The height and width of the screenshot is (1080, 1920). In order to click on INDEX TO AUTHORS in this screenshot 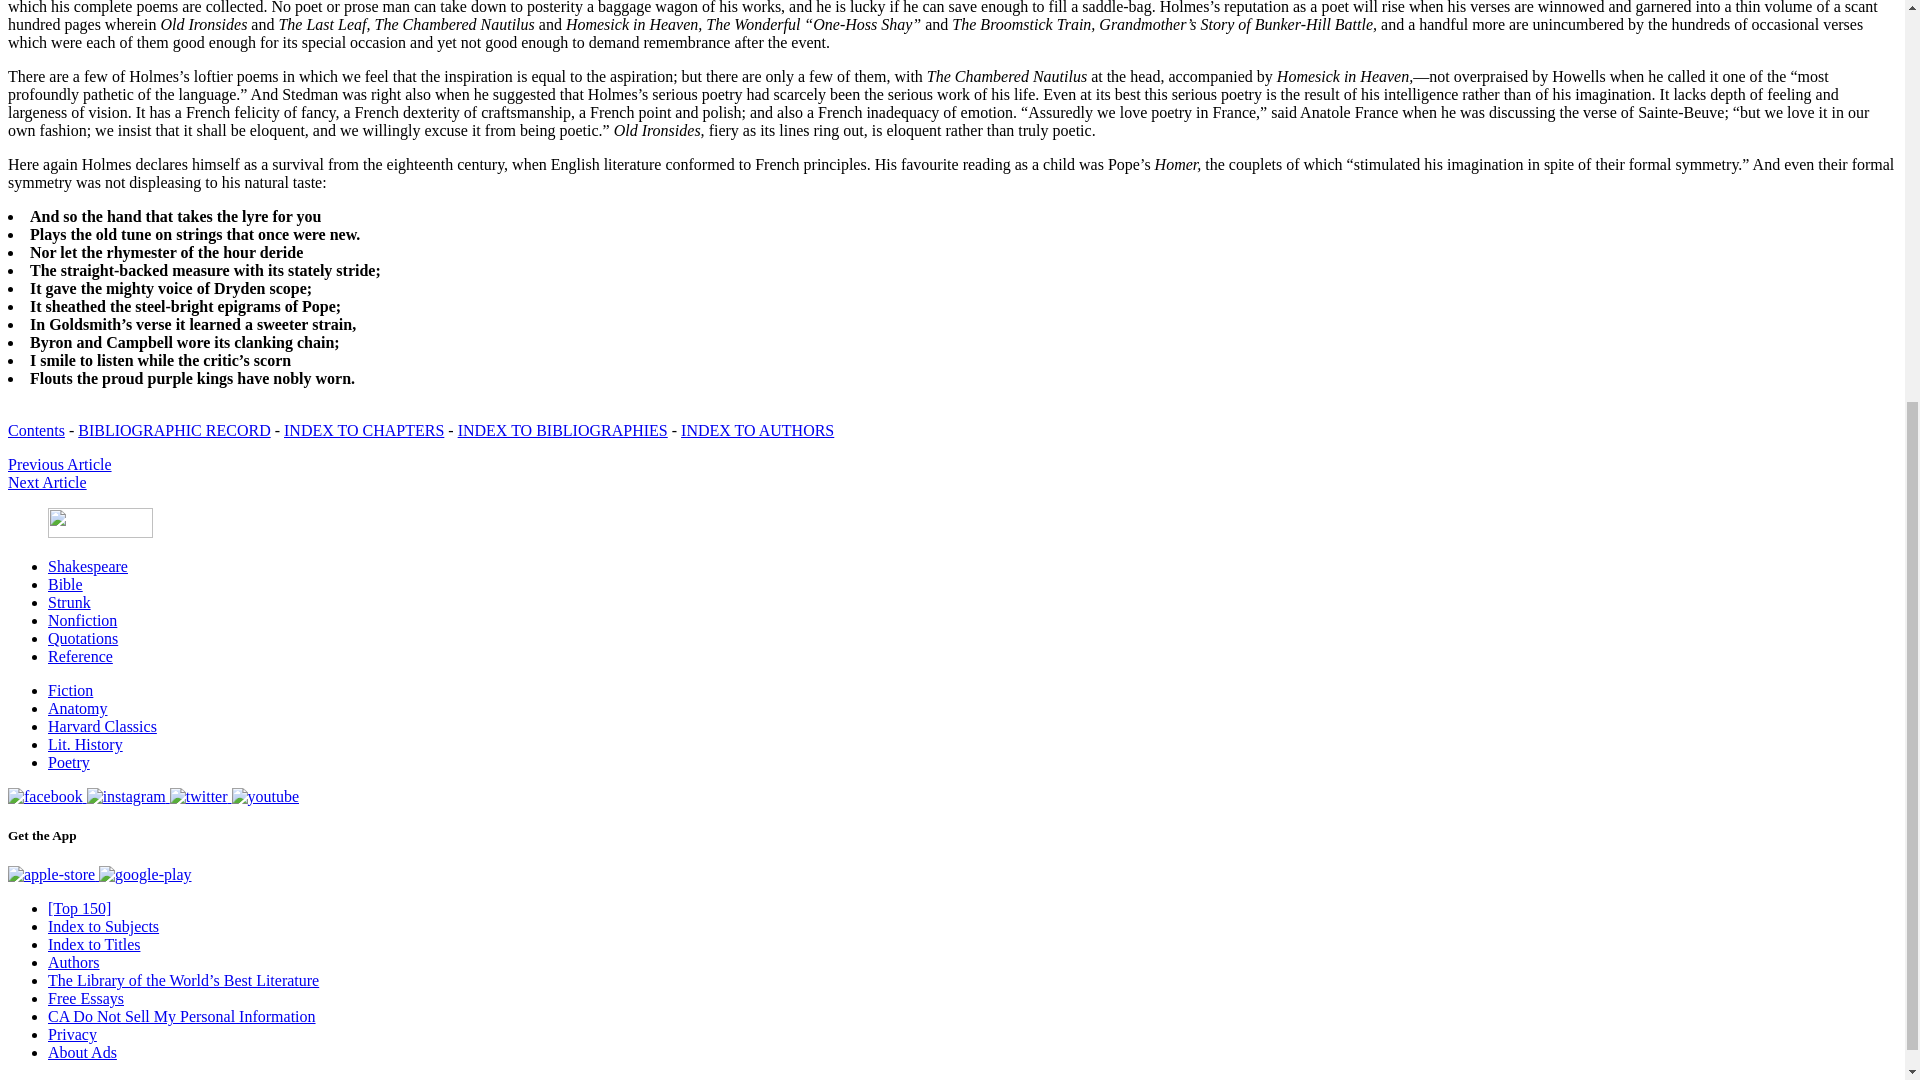, I will do `click(757, 430)`.